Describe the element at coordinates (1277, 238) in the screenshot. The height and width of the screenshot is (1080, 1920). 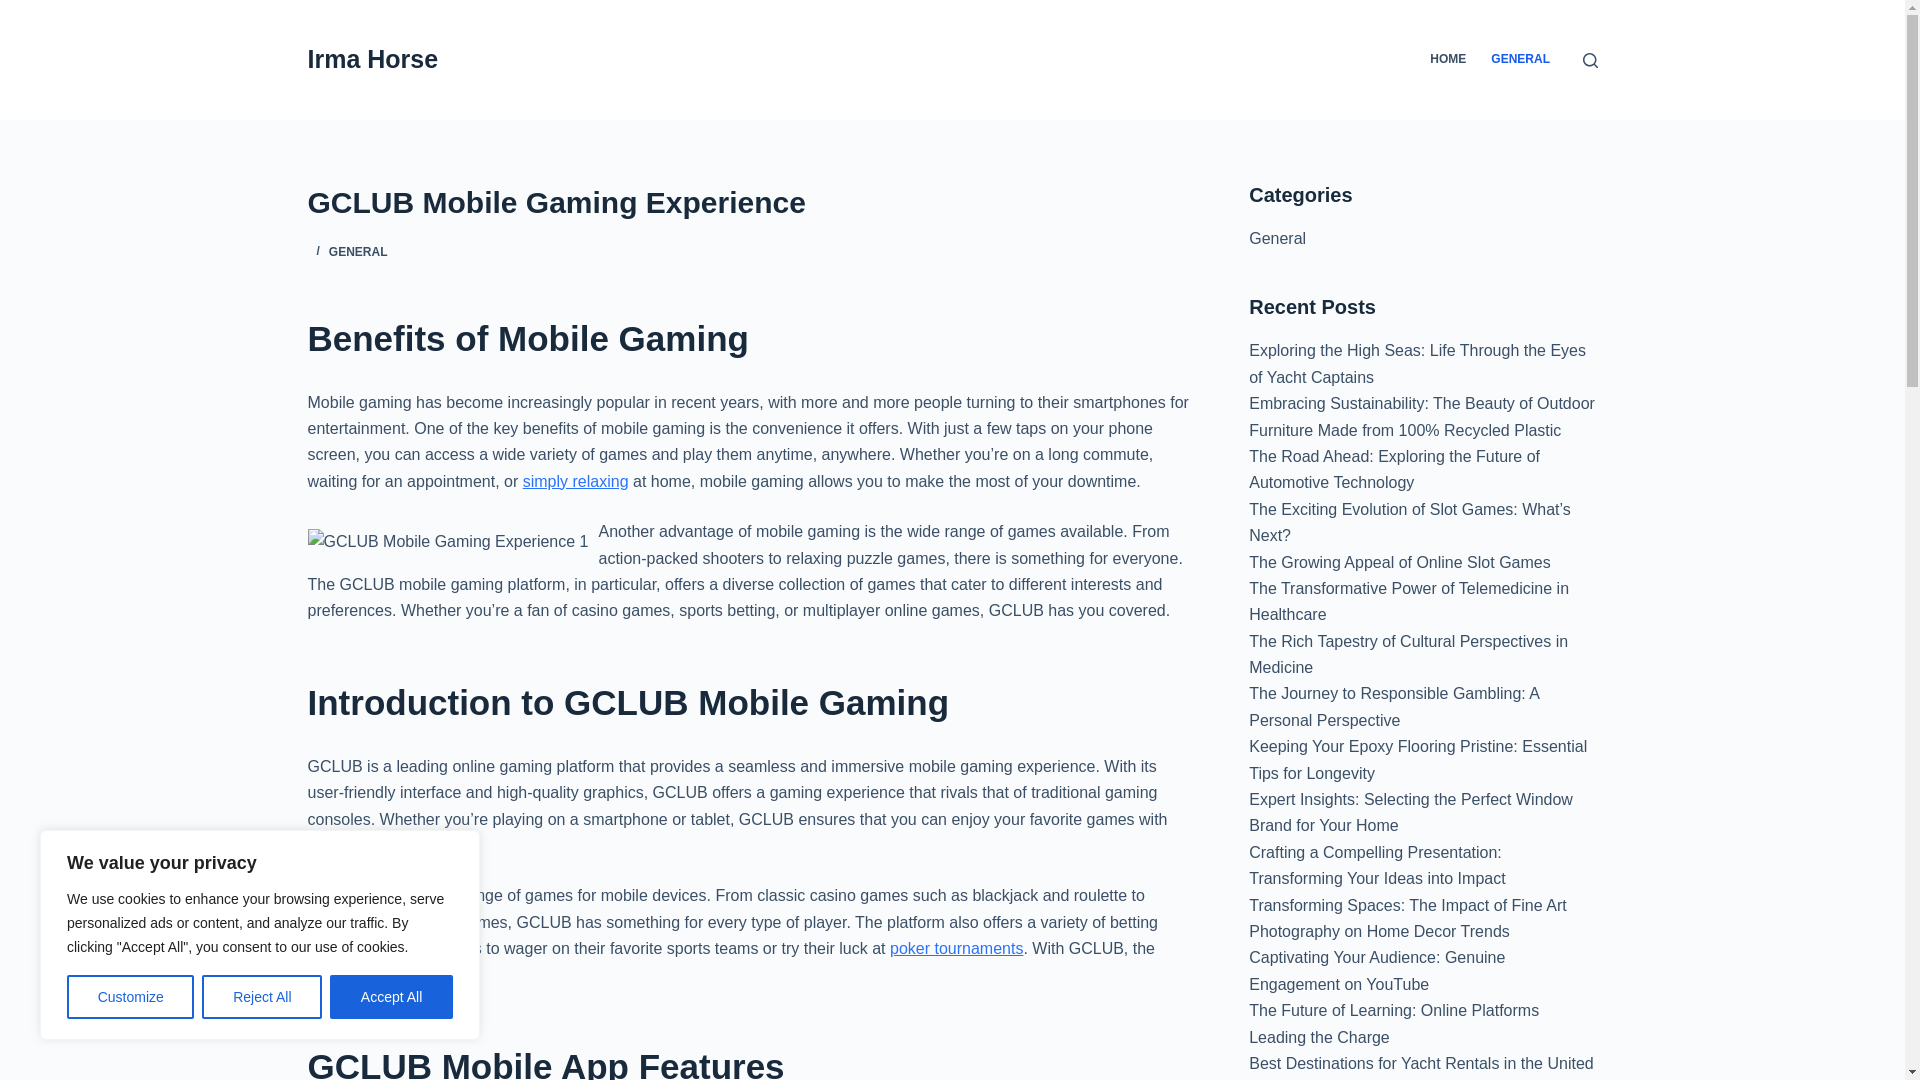
I see `General` at that location.